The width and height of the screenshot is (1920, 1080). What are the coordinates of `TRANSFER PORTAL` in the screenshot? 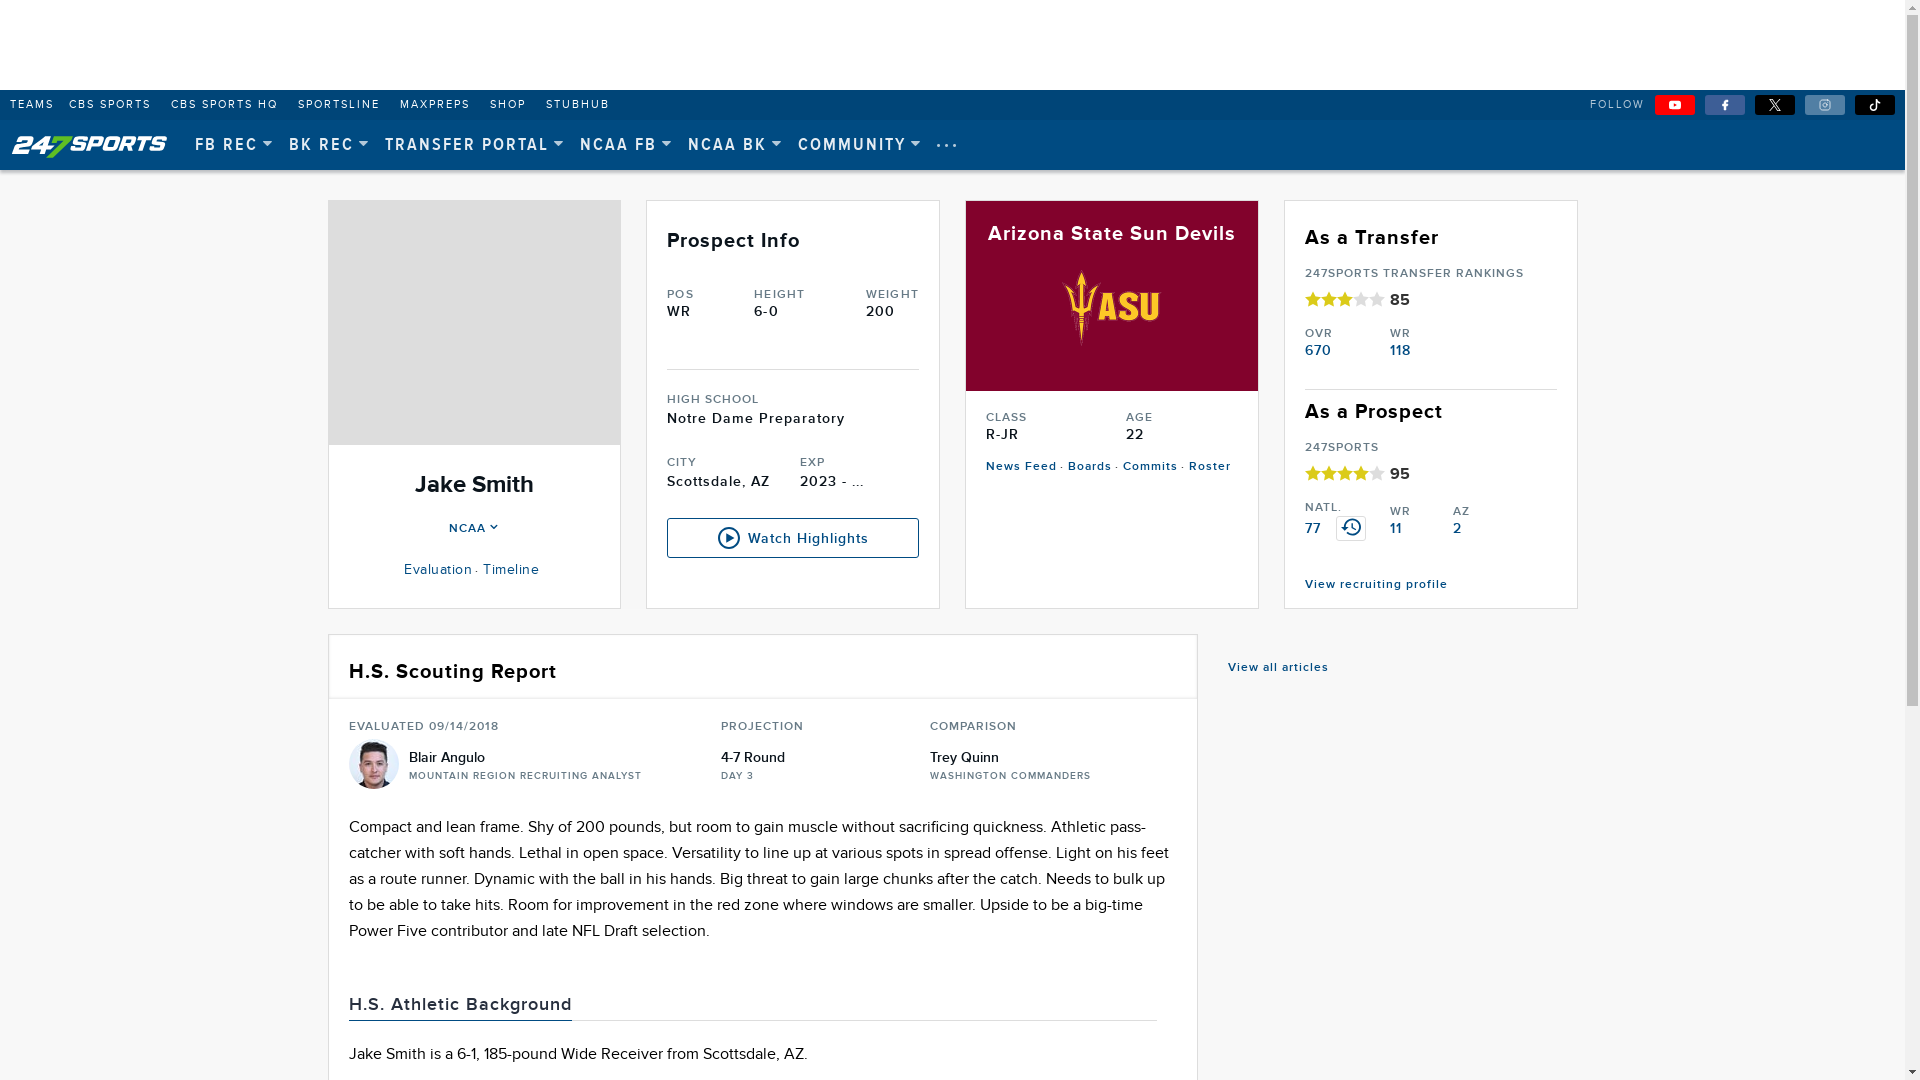 It's located at (475, 146).